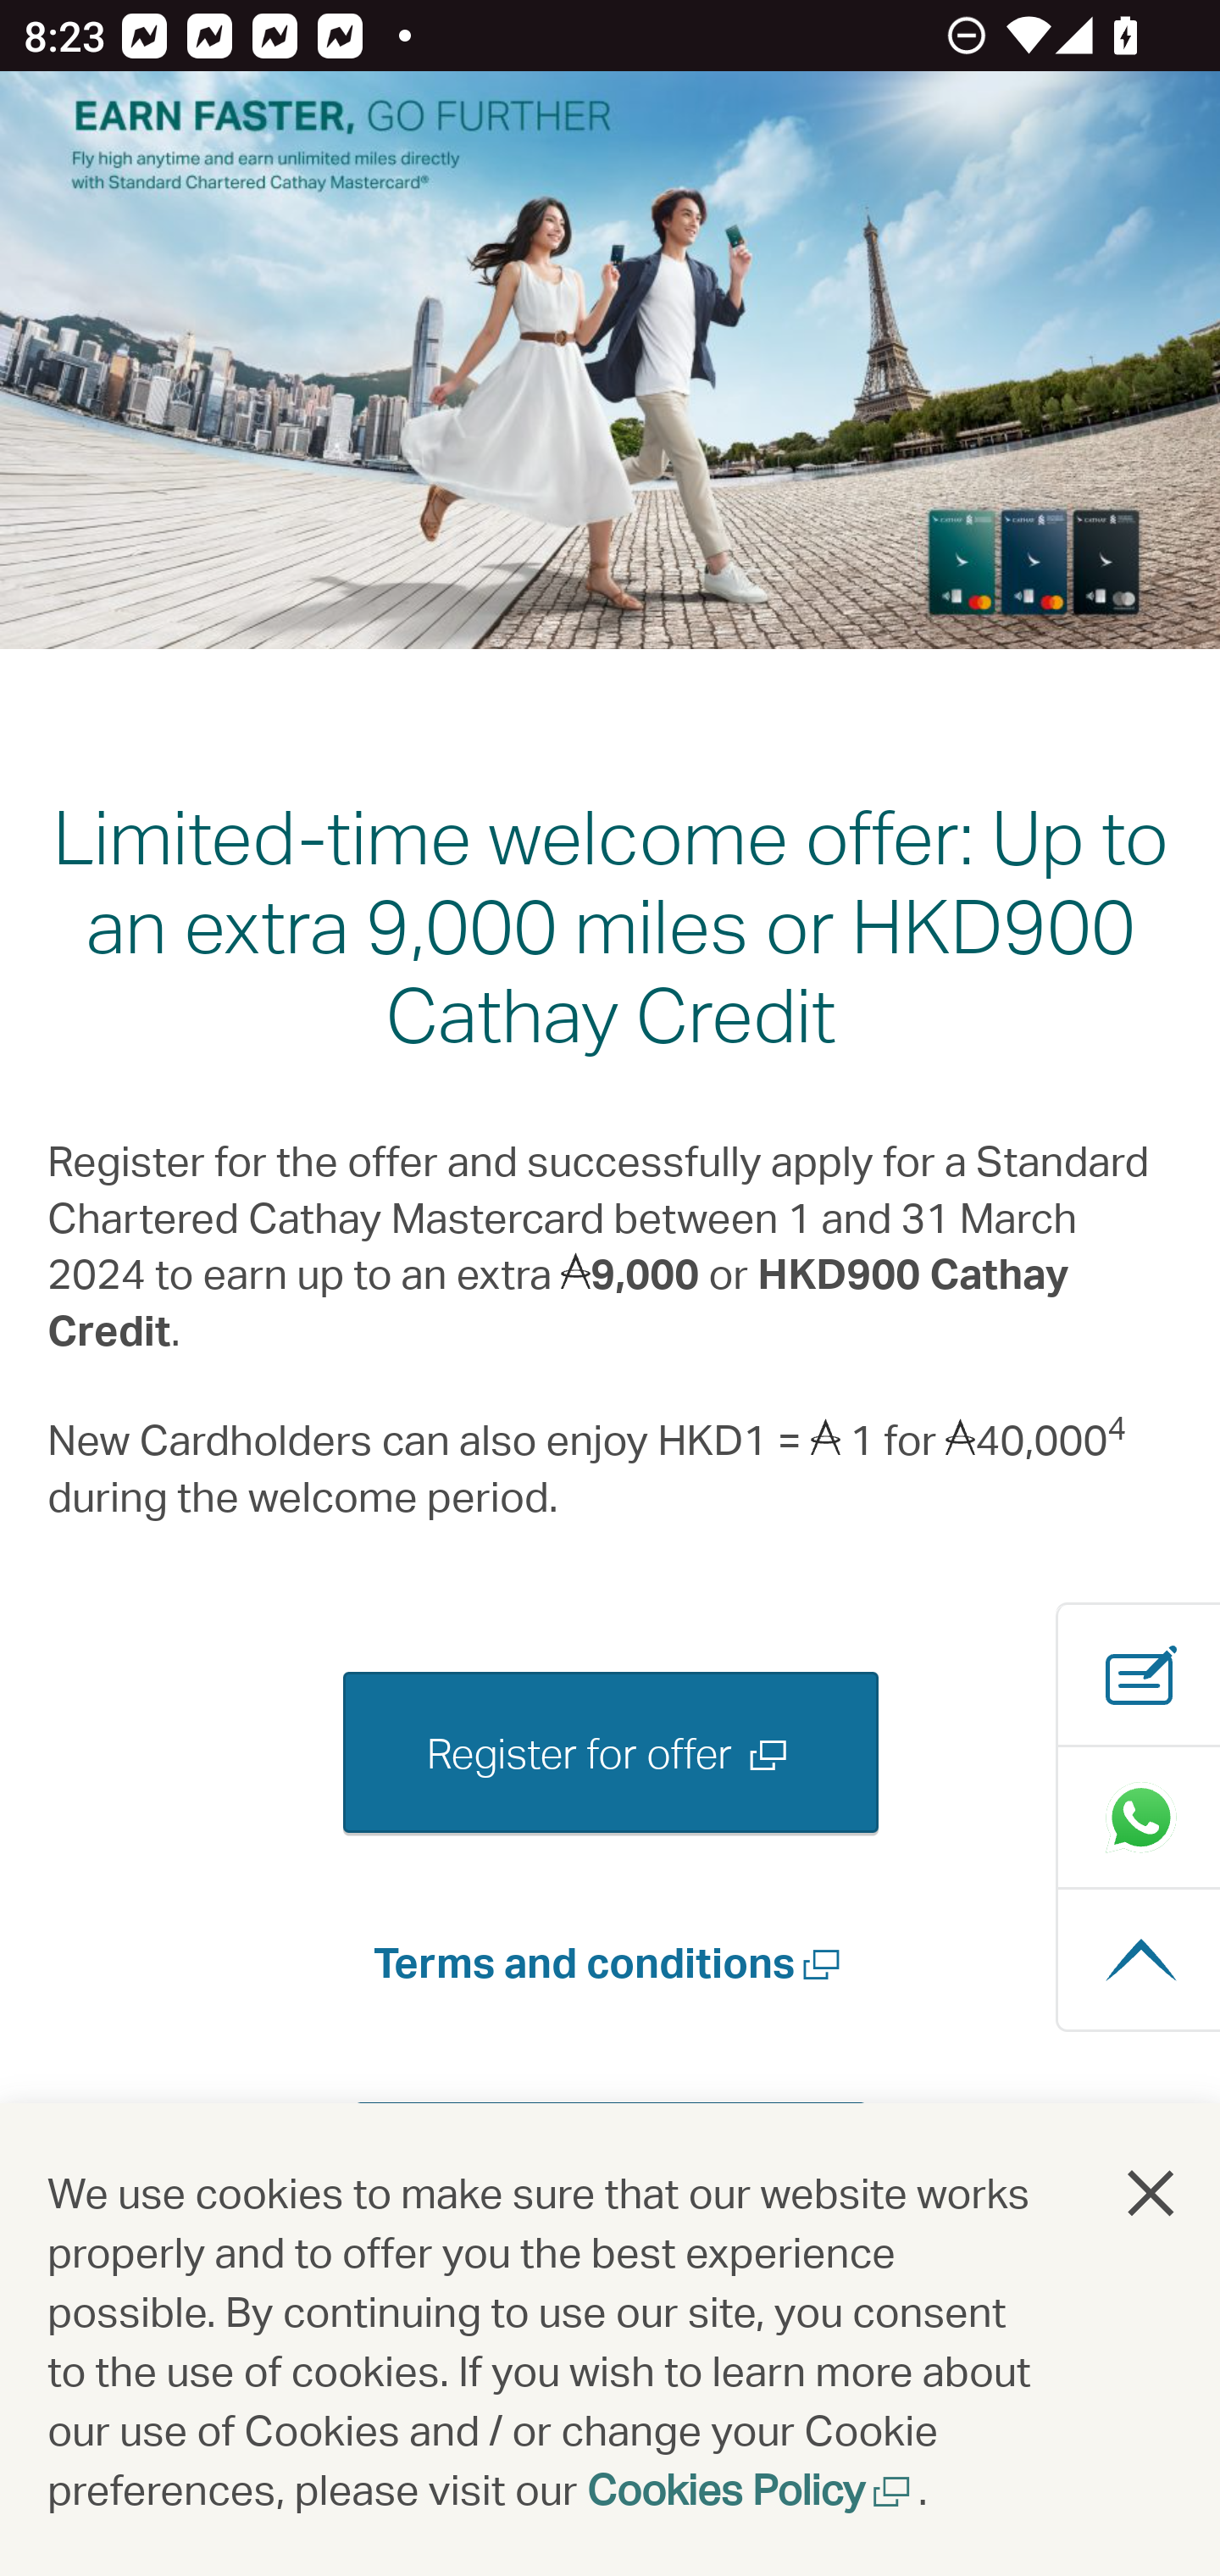 This screenshot has height=2576, width=1220. Describe the element at coordinates (1152, 2196) in the screenshot. I see `Close` at that location.